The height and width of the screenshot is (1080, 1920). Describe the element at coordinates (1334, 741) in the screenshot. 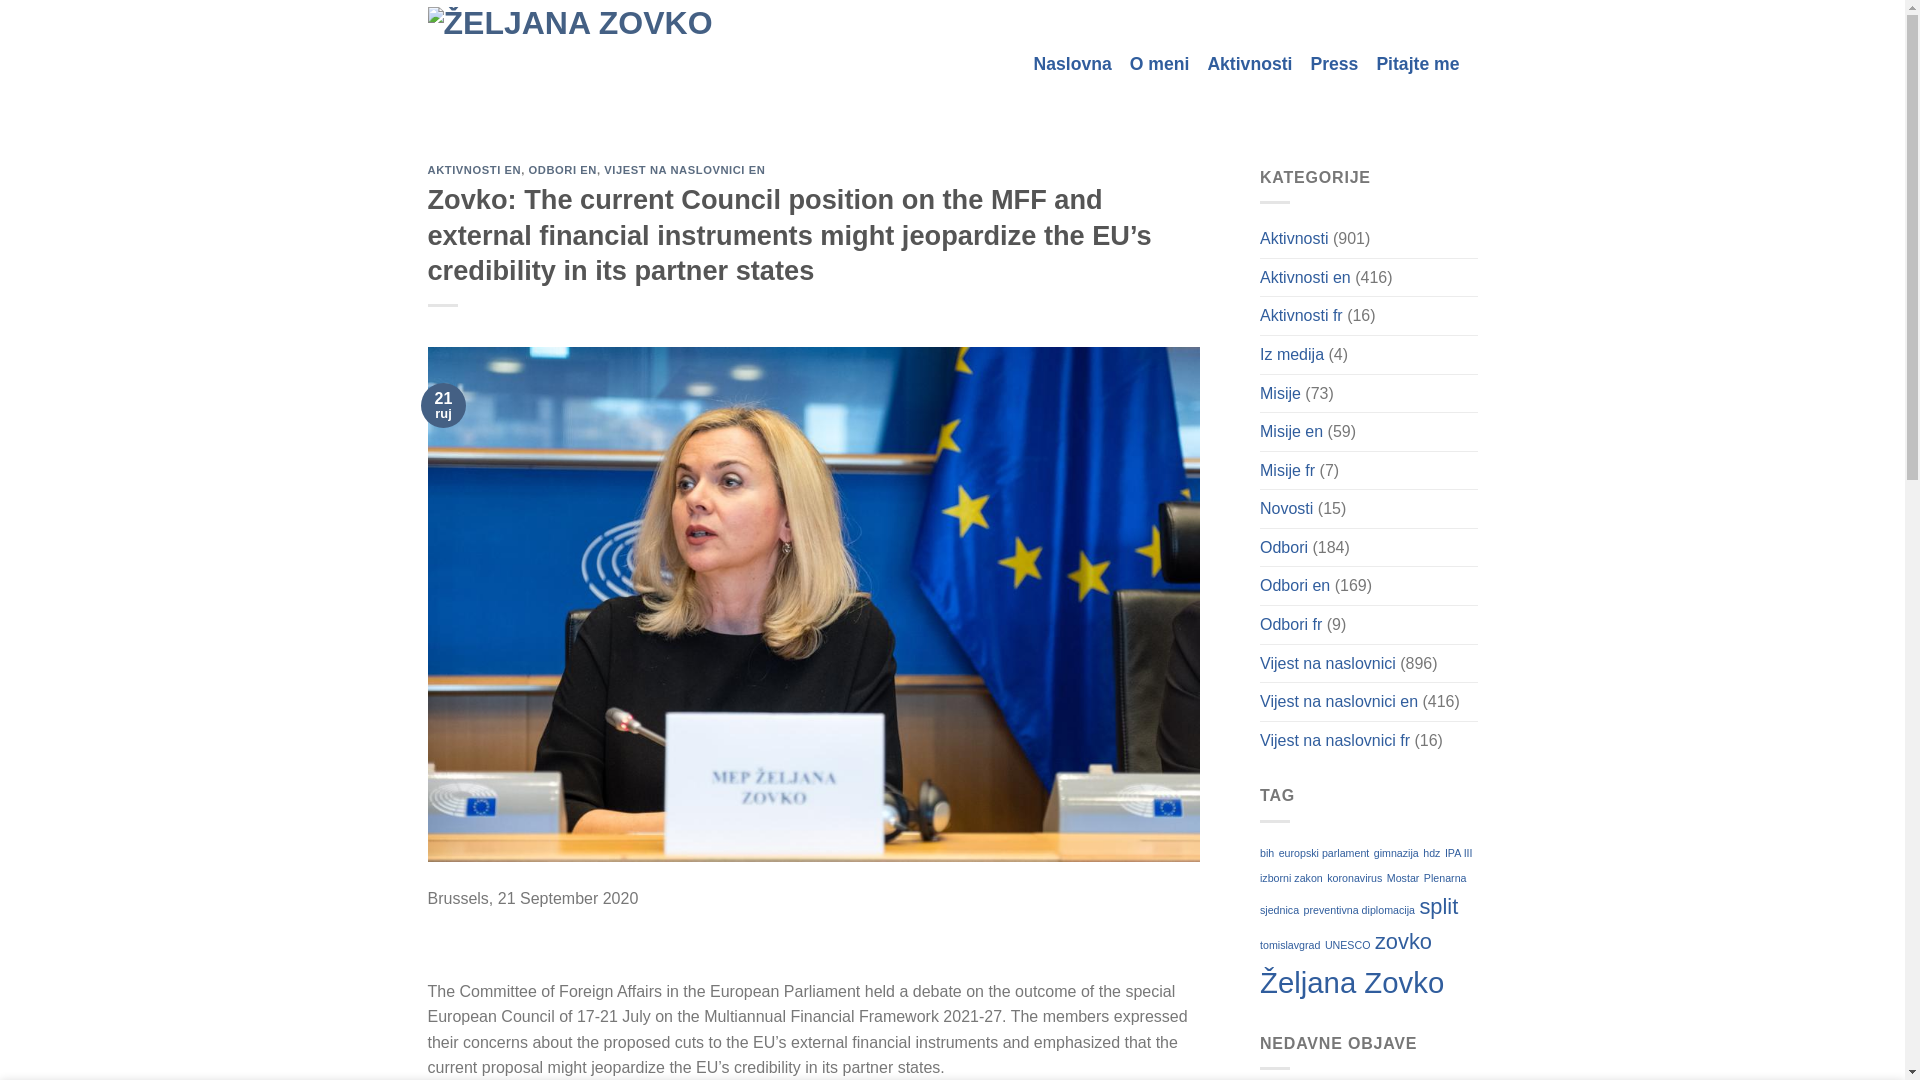

I see `Vijest na naslovnici fr` at that location.